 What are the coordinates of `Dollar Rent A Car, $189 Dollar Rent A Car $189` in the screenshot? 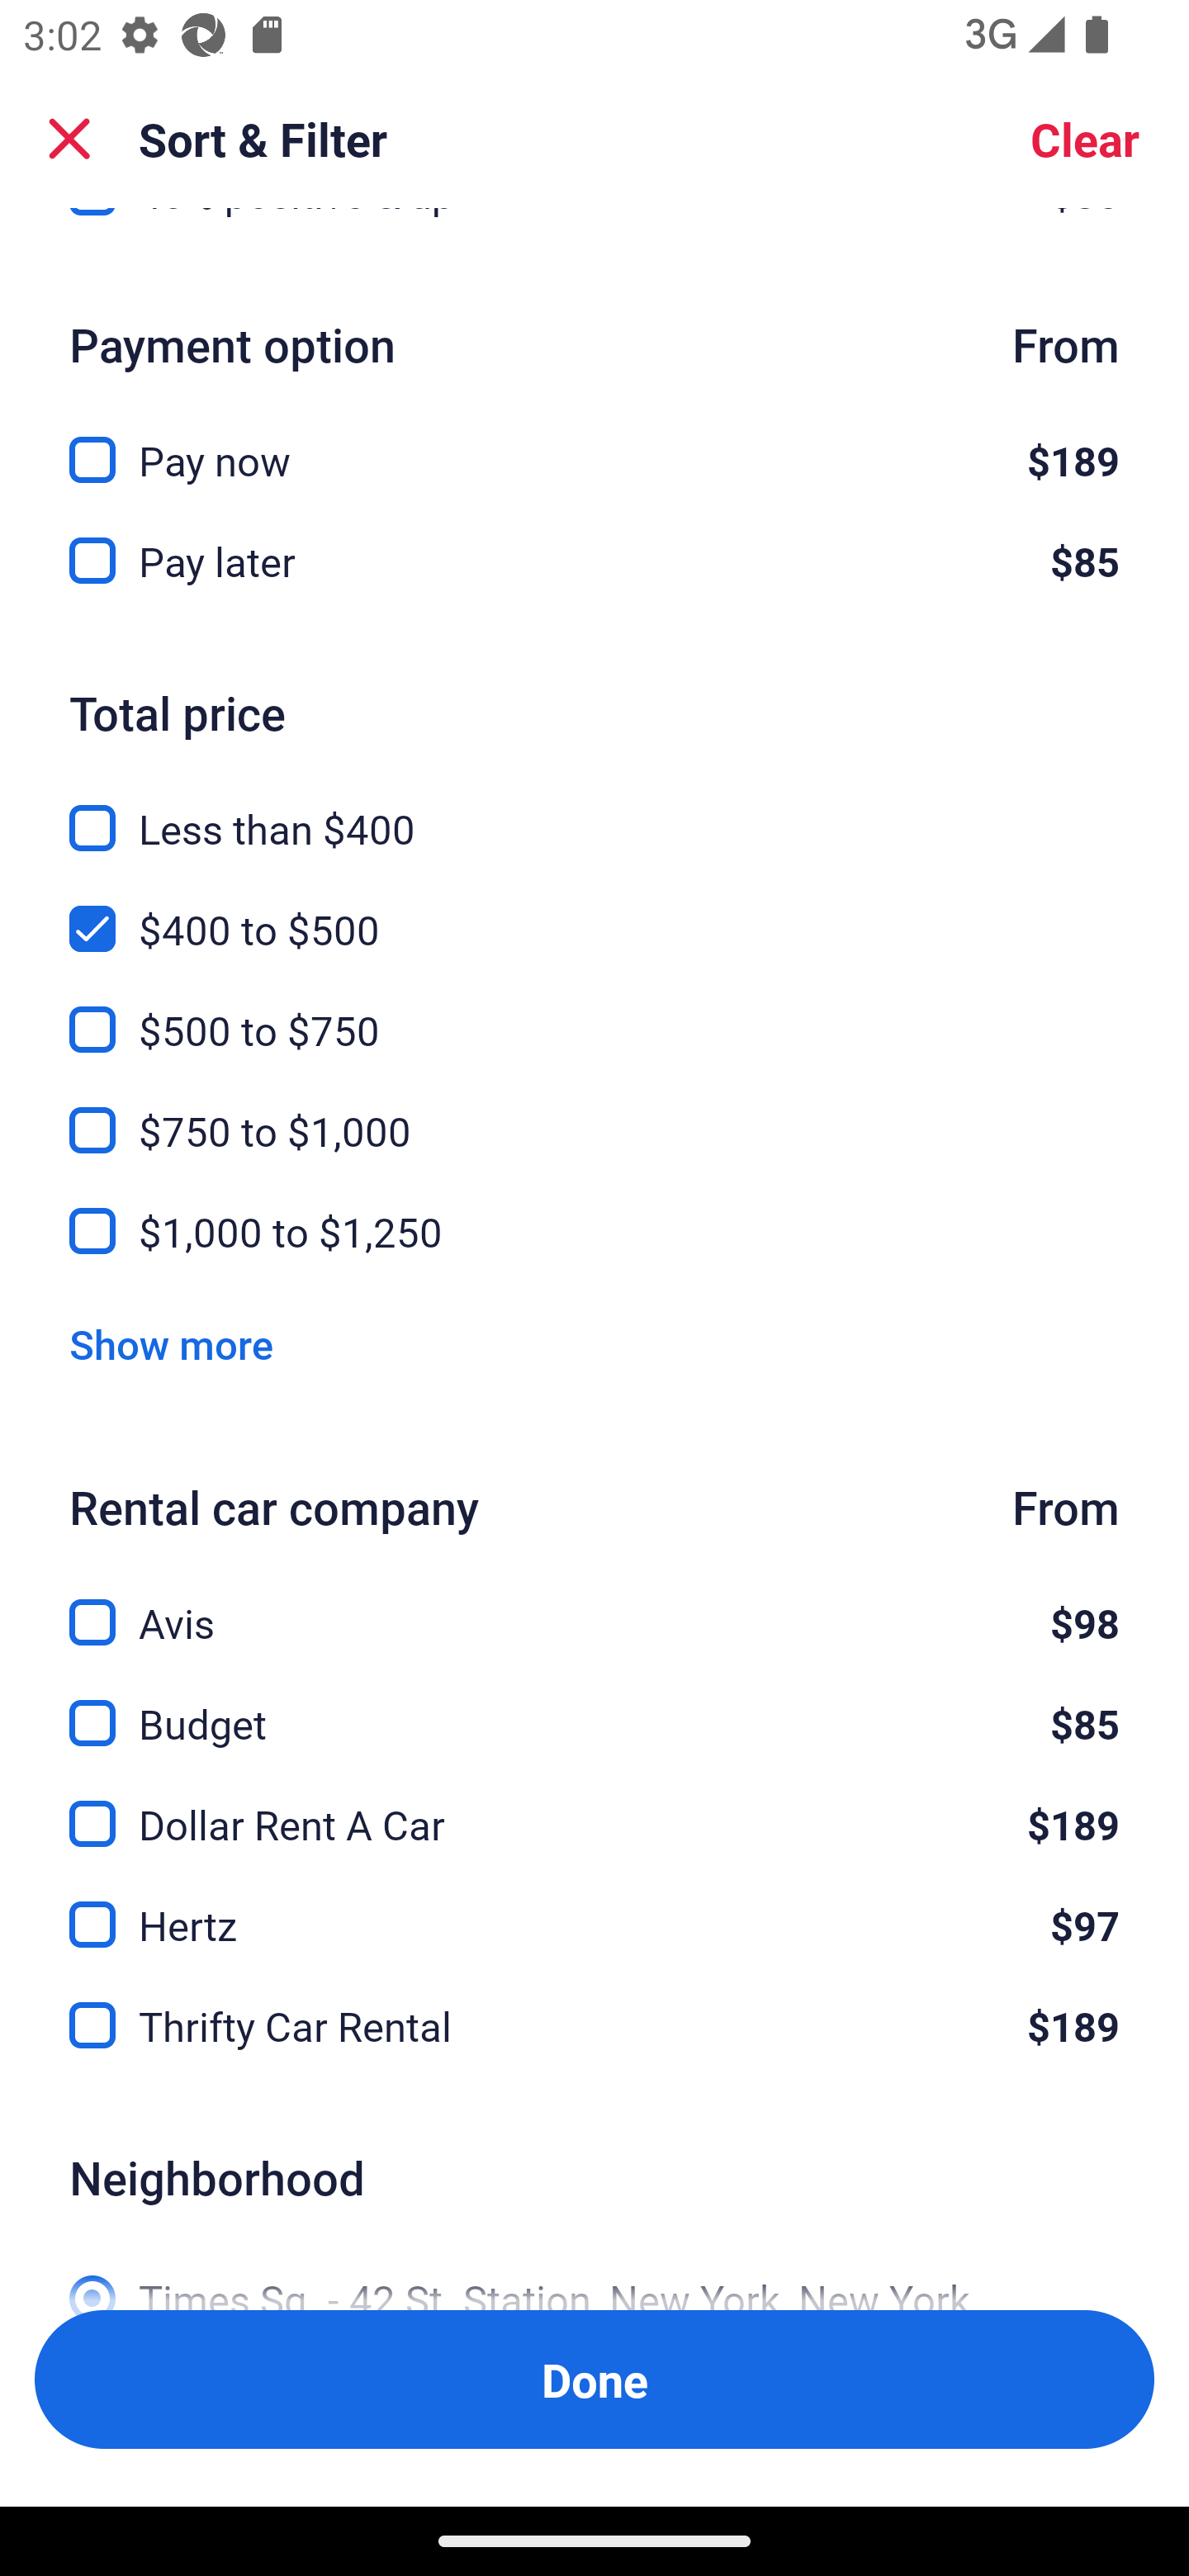 It's located at (594, 1805).